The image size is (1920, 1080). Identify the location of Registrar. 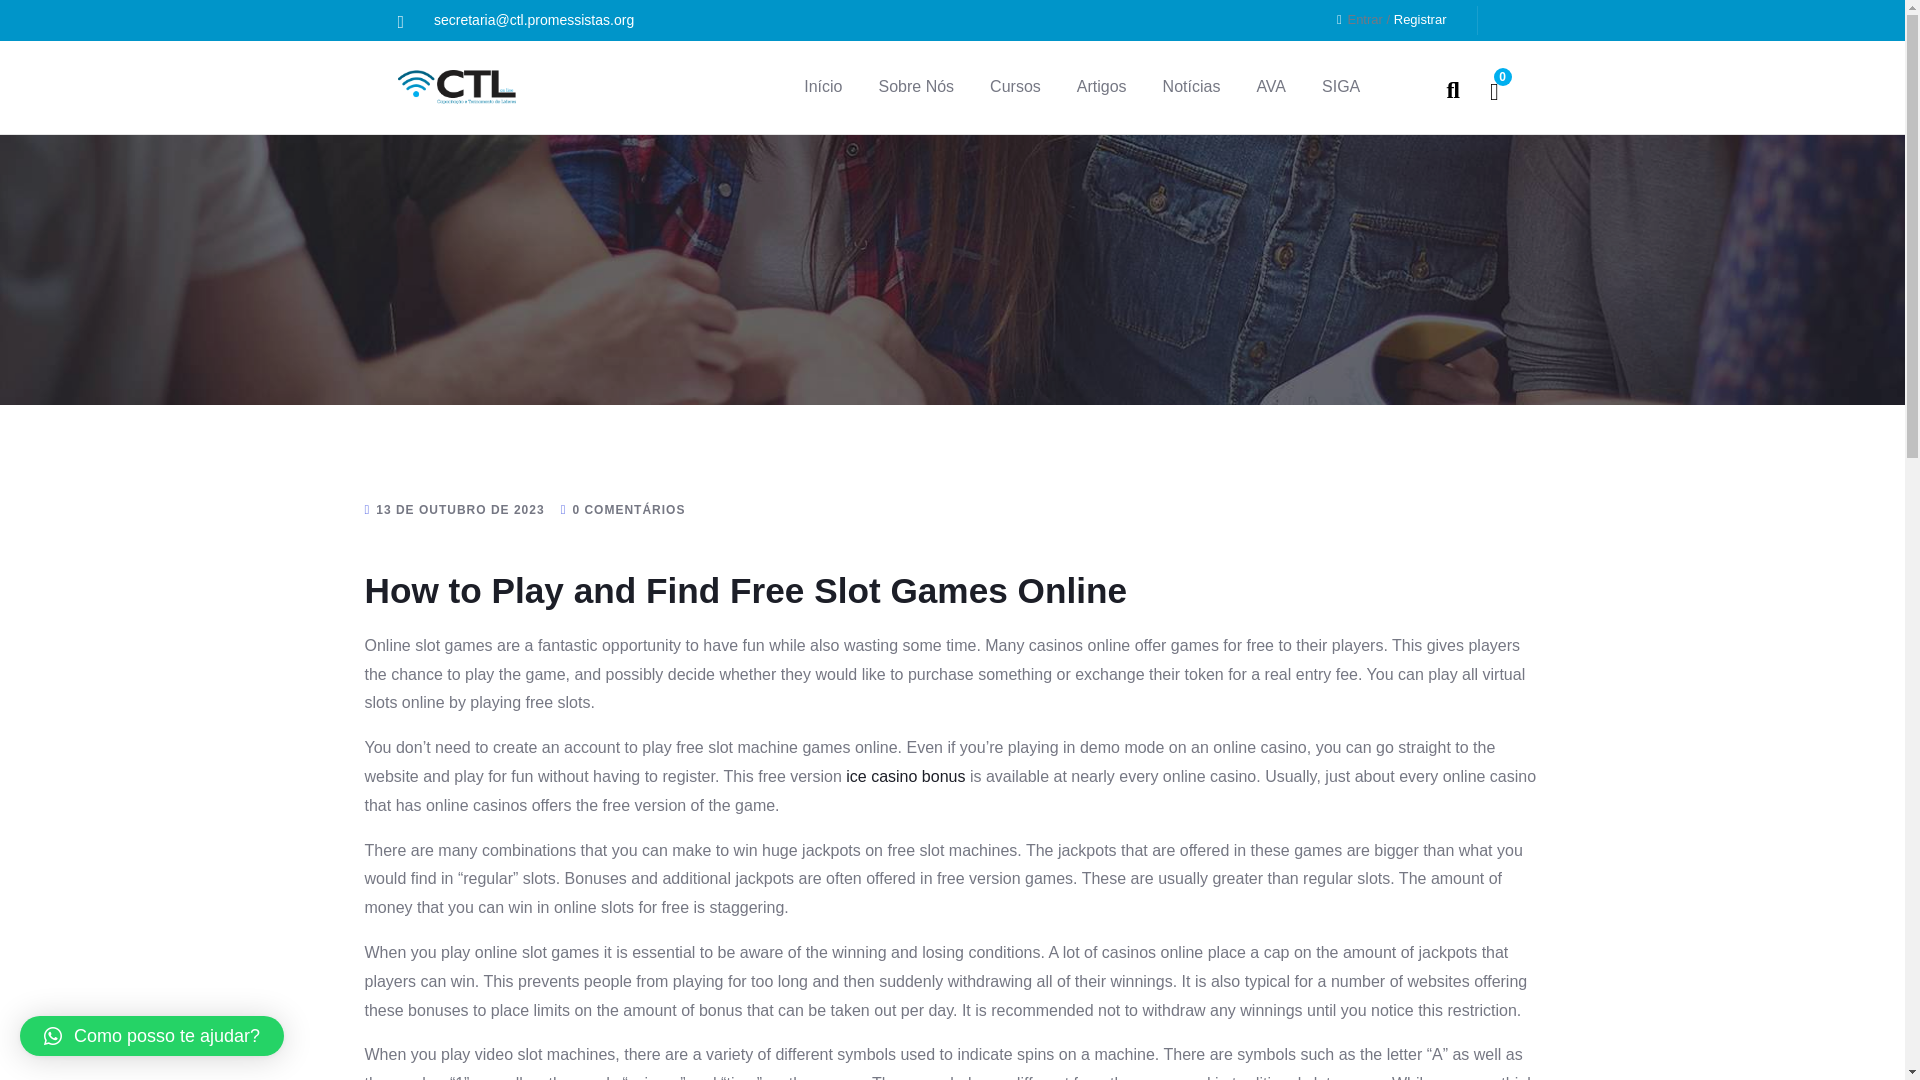
(1420, 19).